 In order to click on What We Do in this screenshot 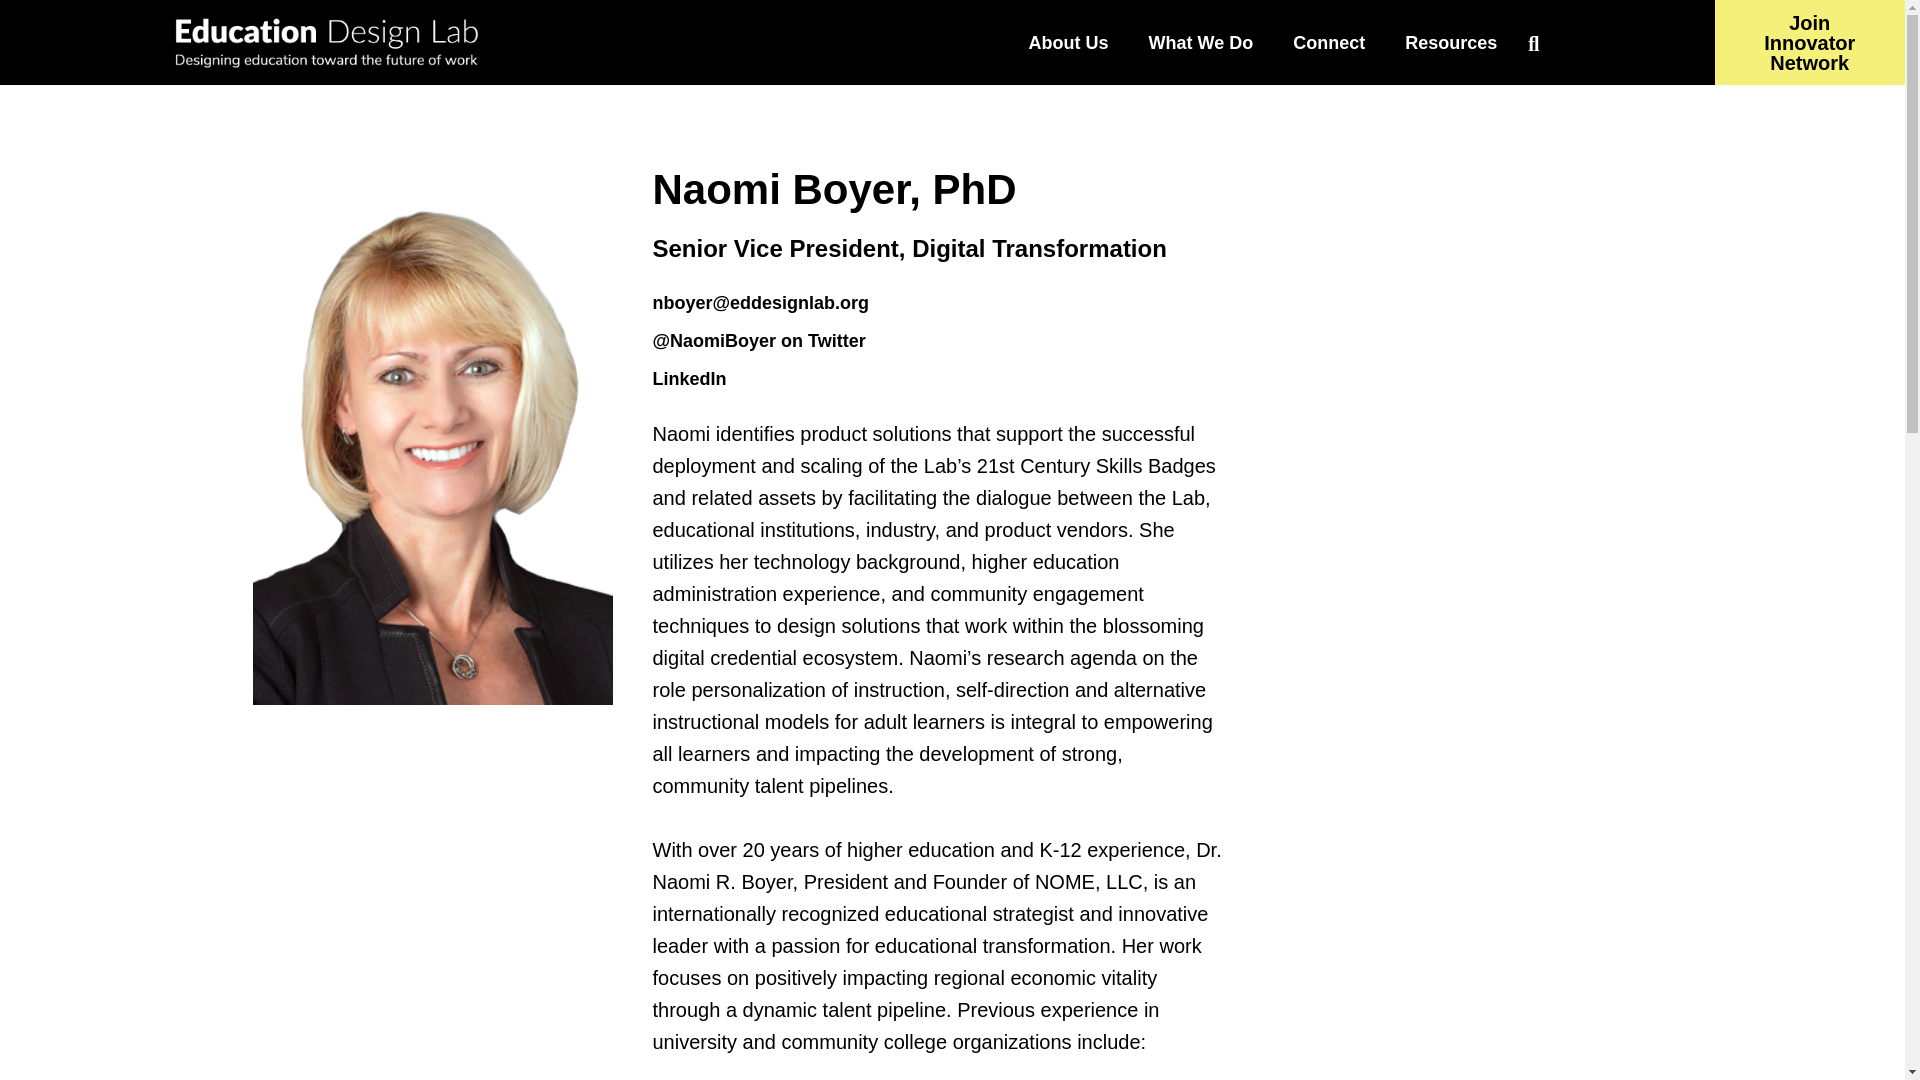, I will do `click(1201, 42)`.